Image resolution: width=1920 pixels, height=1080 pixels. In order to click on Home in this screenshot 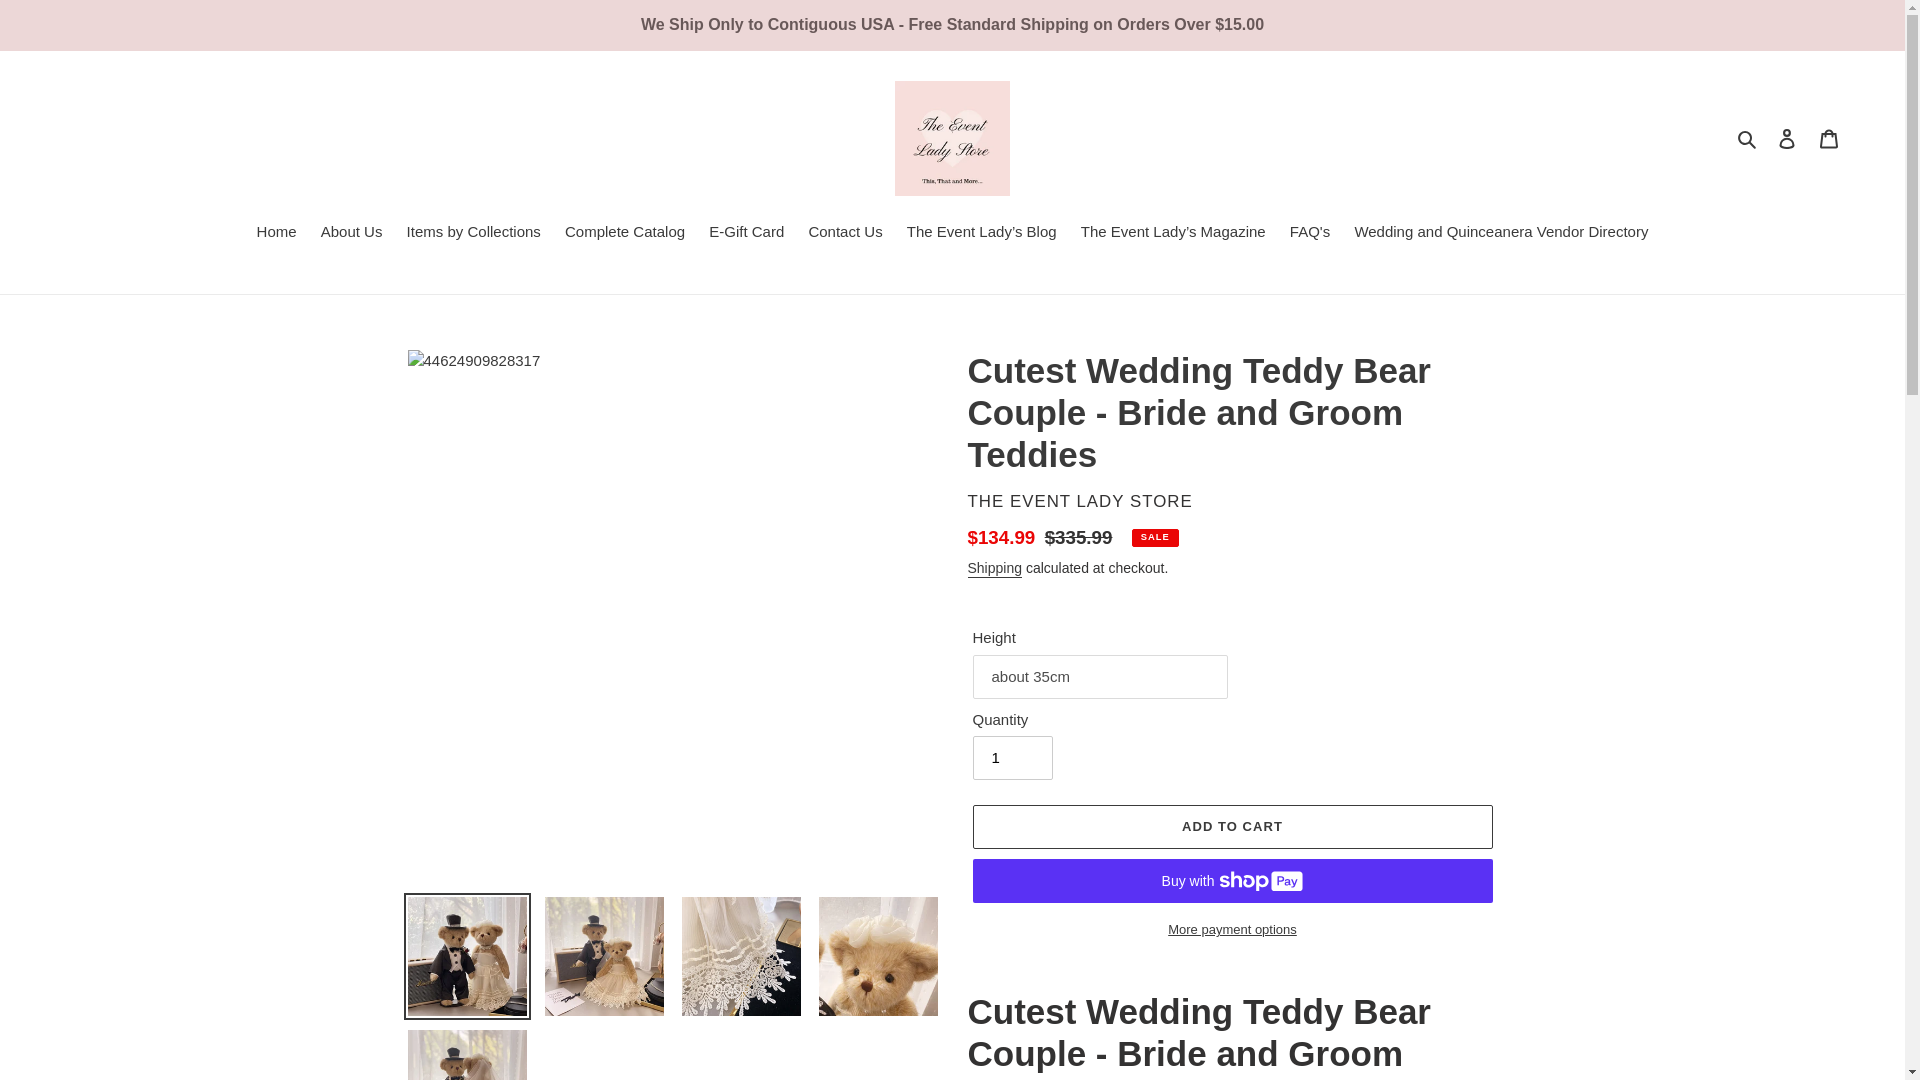, I will do `click(277, 234)`.